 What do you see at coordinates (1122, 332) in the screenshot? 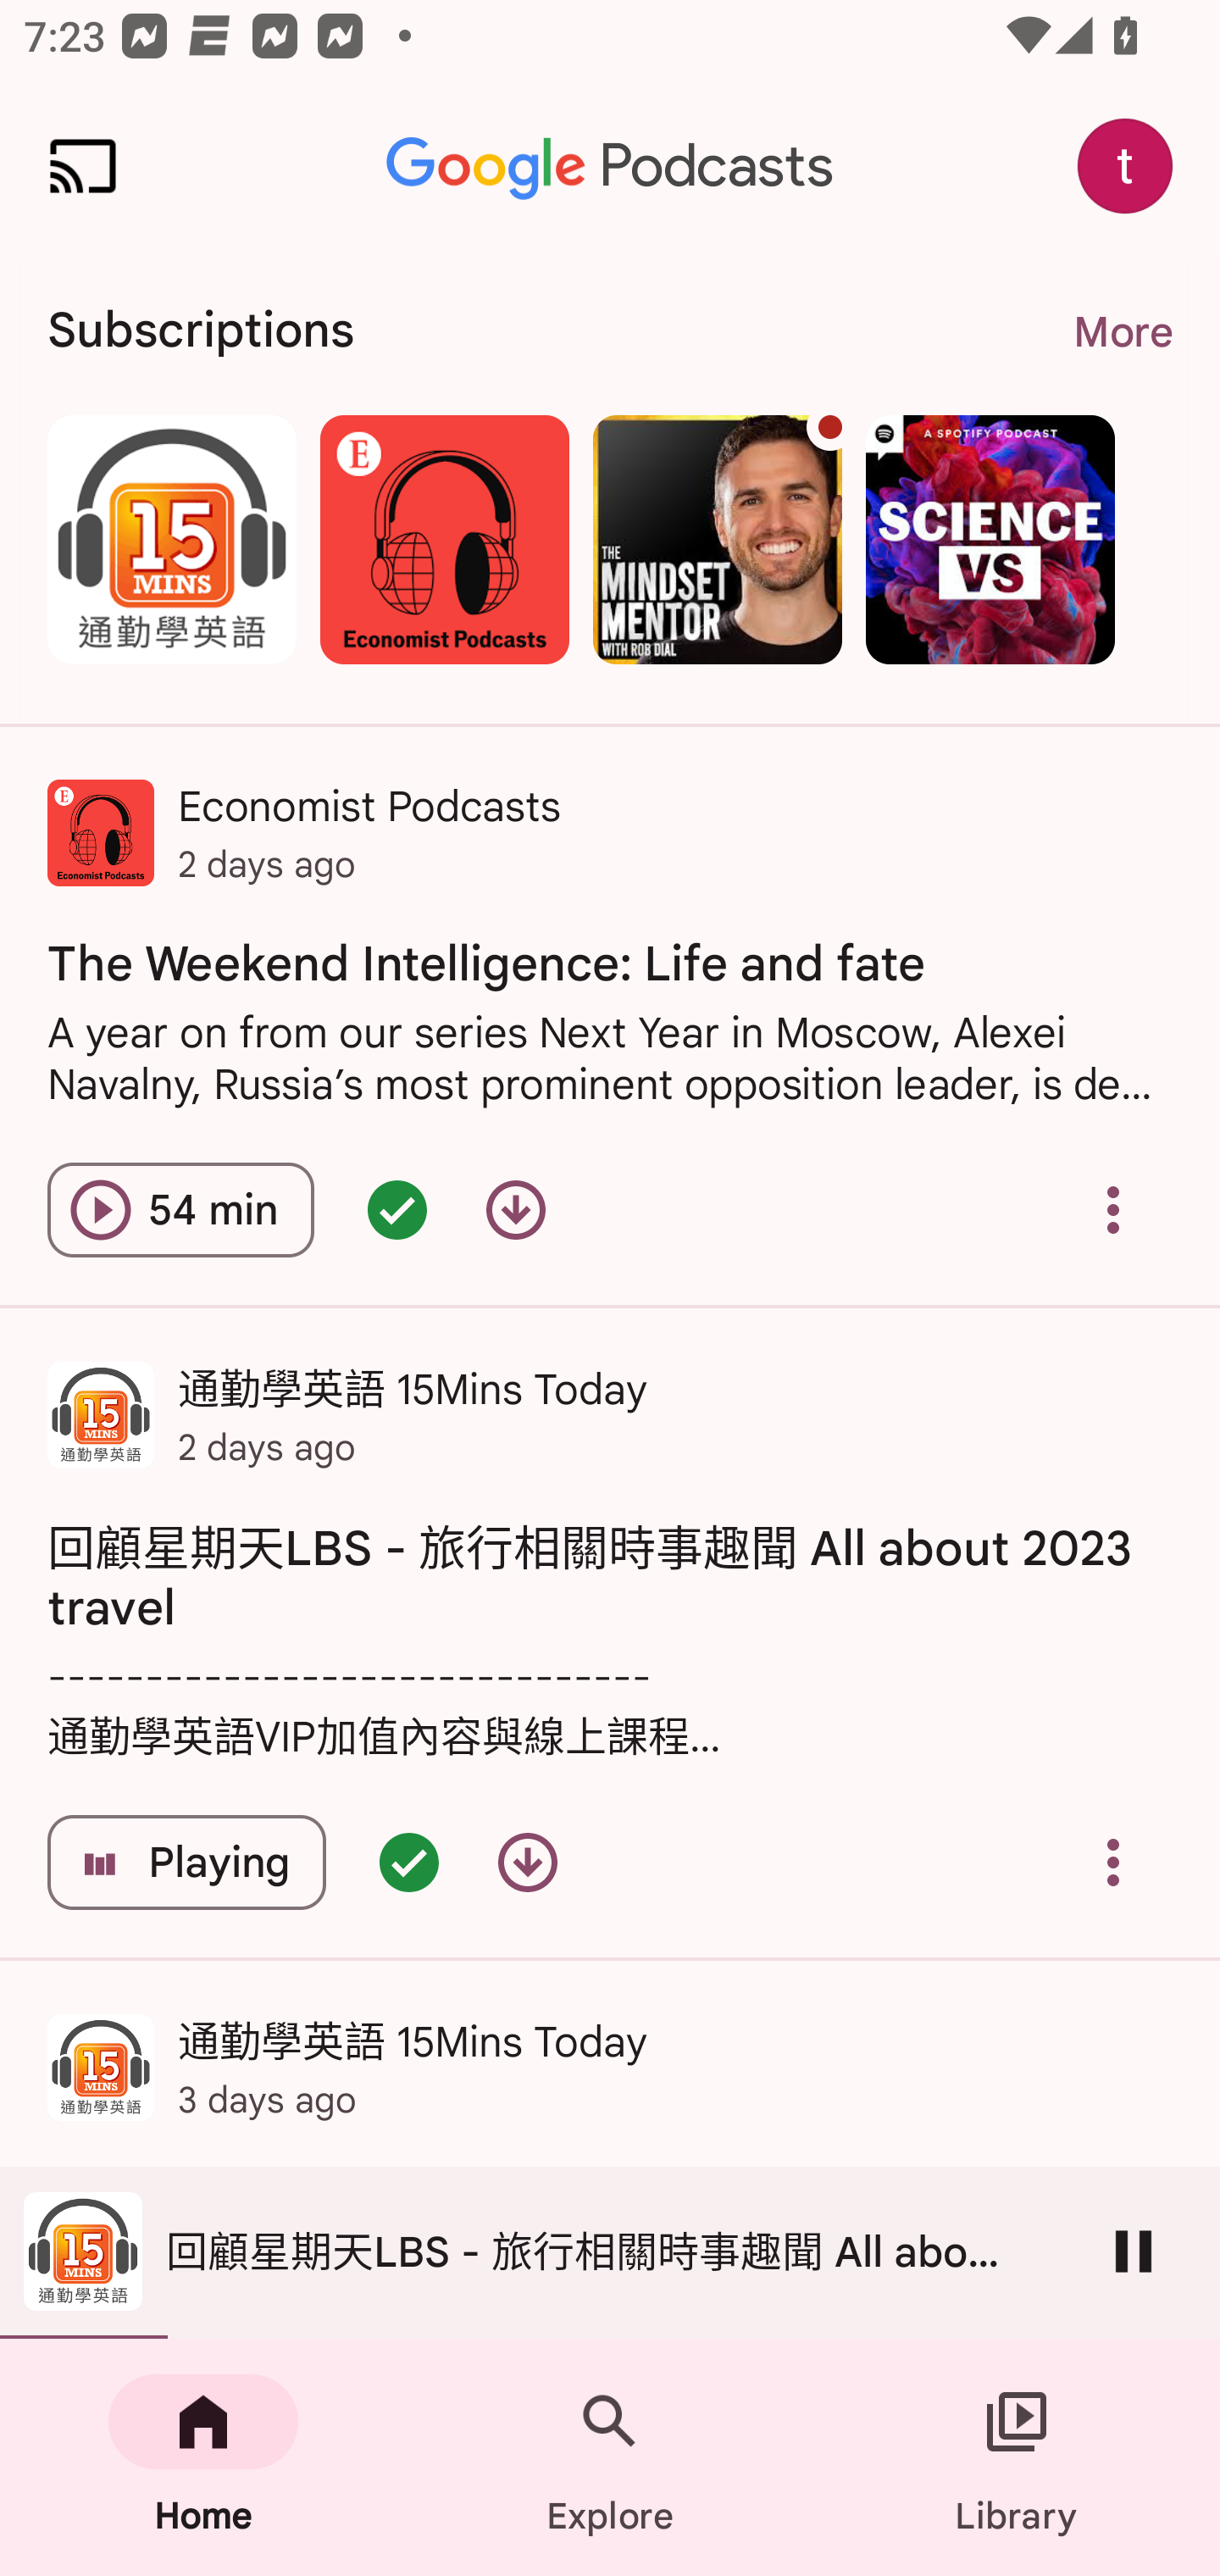
I see `More More. Navigate to subscriptions page.` at bounding box center [1122, 332].